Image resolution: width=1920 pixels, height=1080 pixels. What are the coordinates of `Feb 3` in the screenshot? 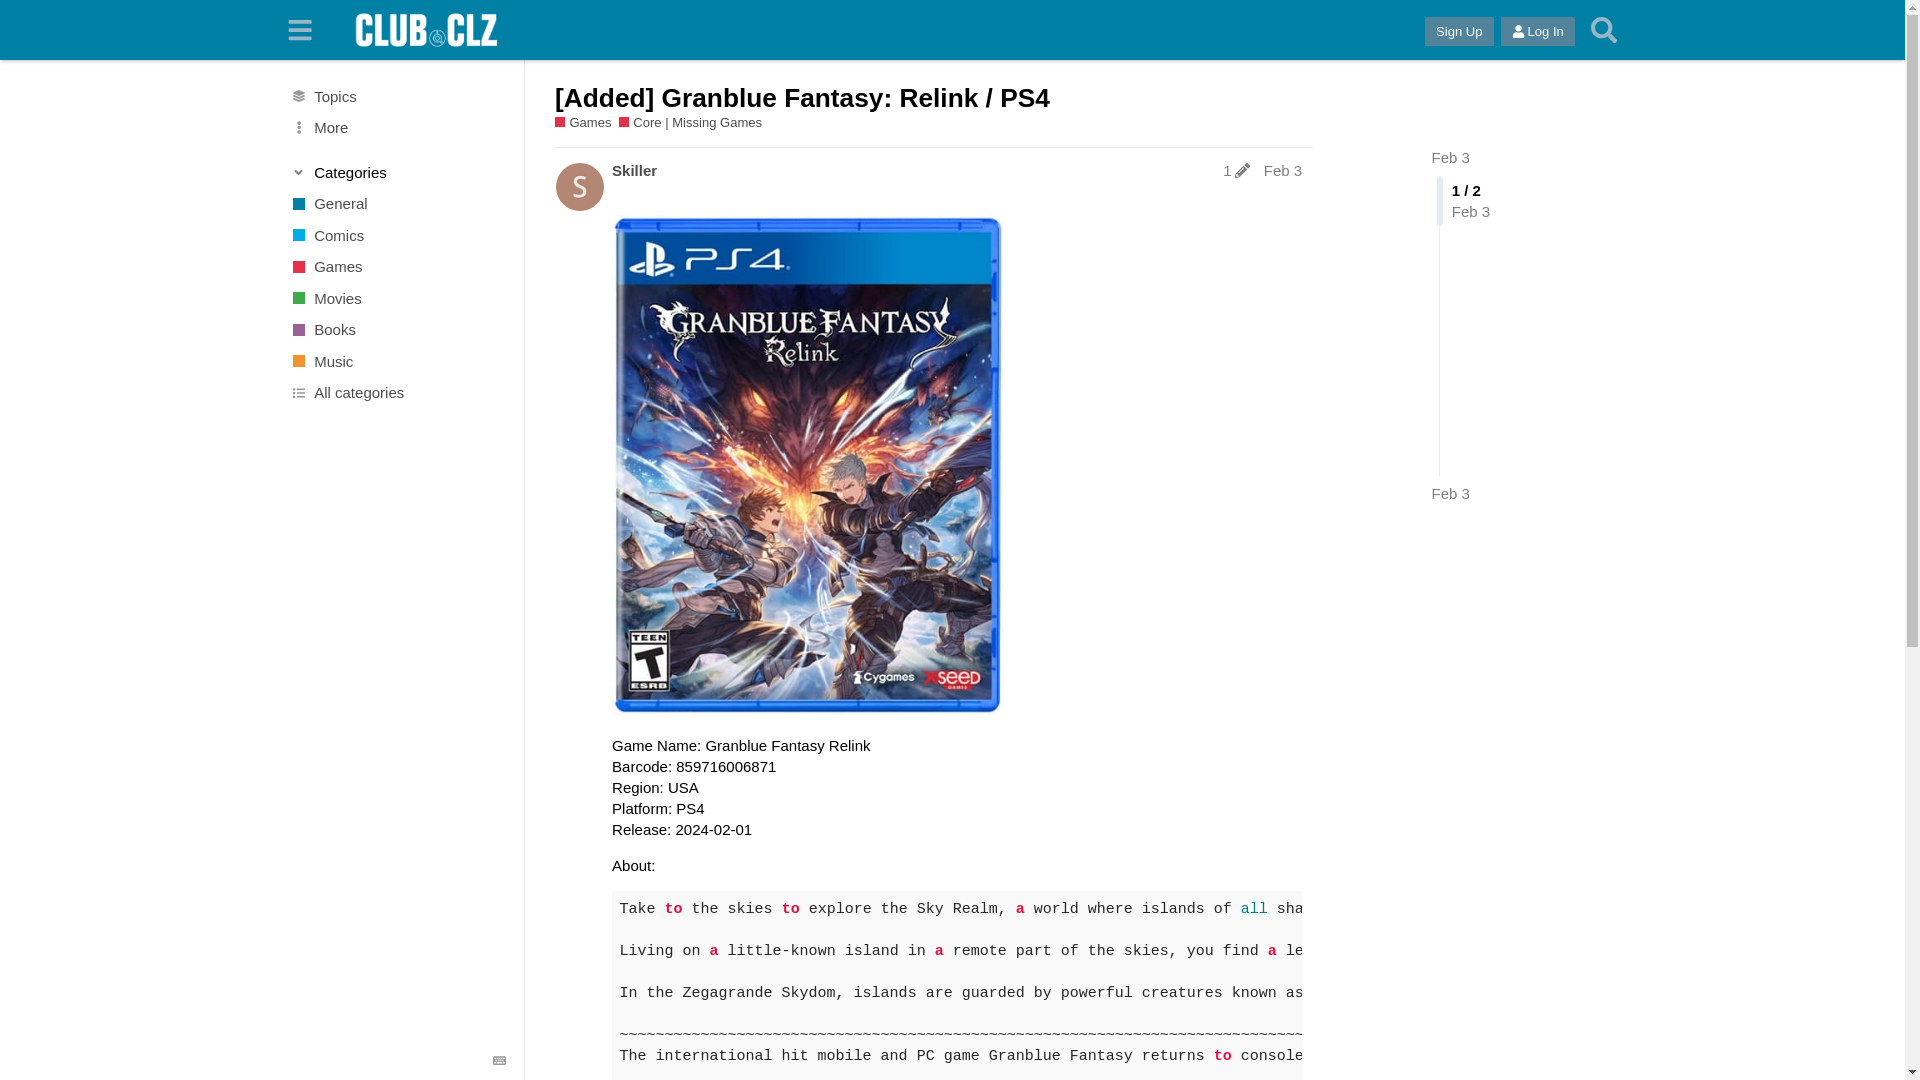 It's located at (1451, 493).